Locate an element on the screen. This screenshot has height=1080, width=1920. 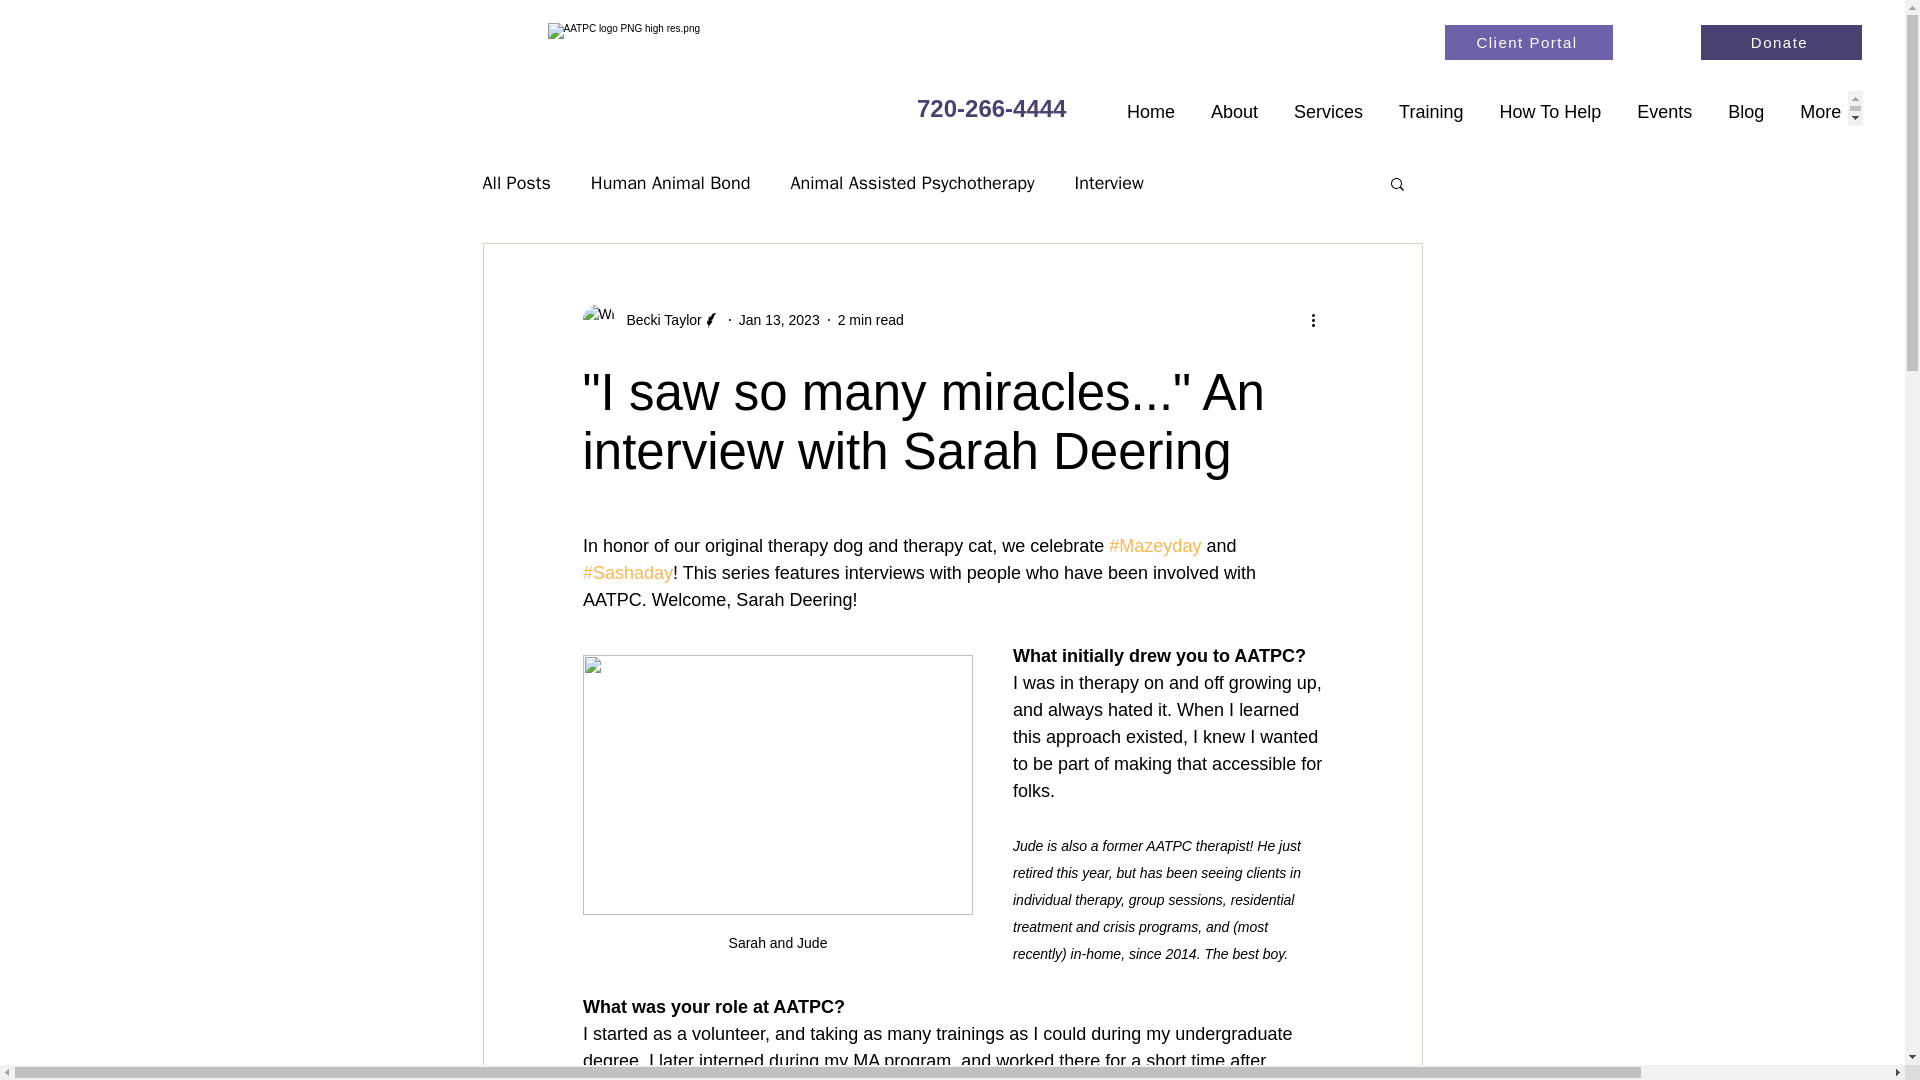
Donate is located at coordinates (1782, 42).